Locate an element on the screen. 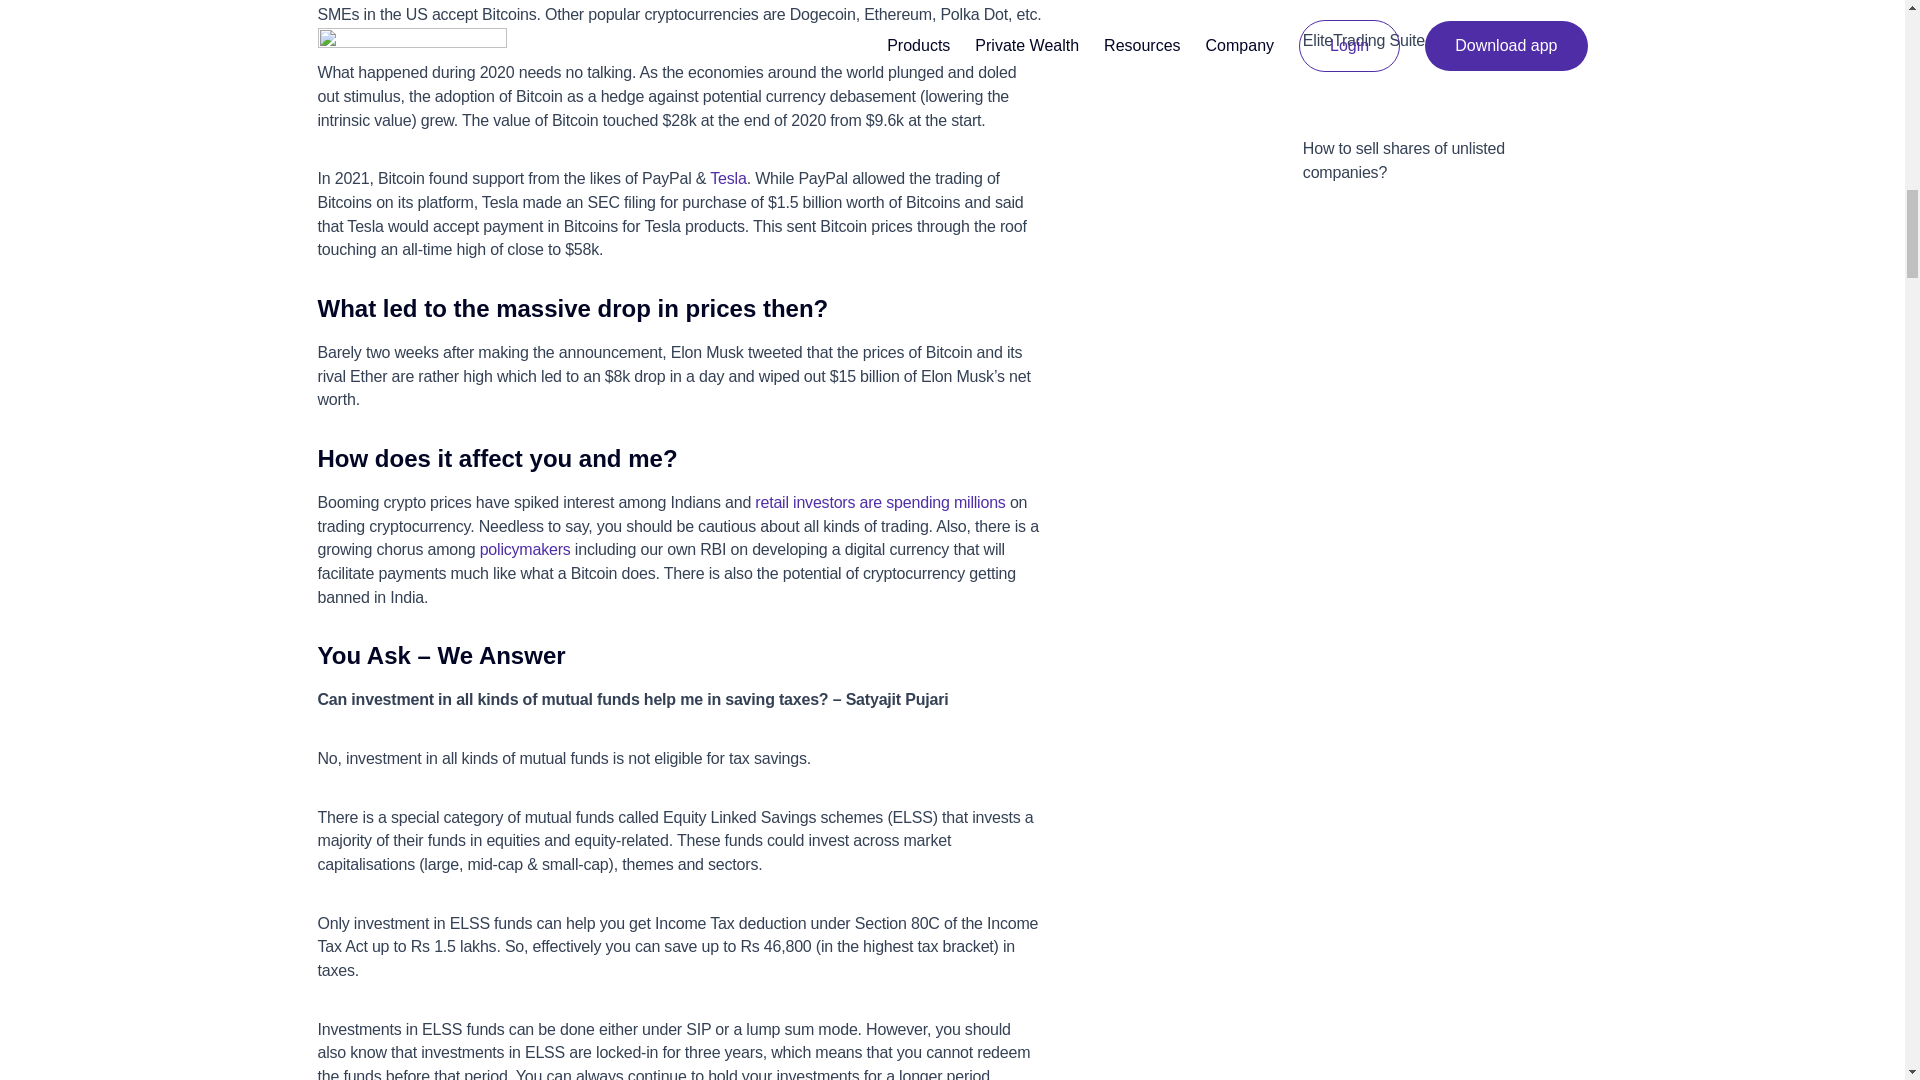 The image size is (1920, 1080). policymakers is located at coordinates (525, 550).